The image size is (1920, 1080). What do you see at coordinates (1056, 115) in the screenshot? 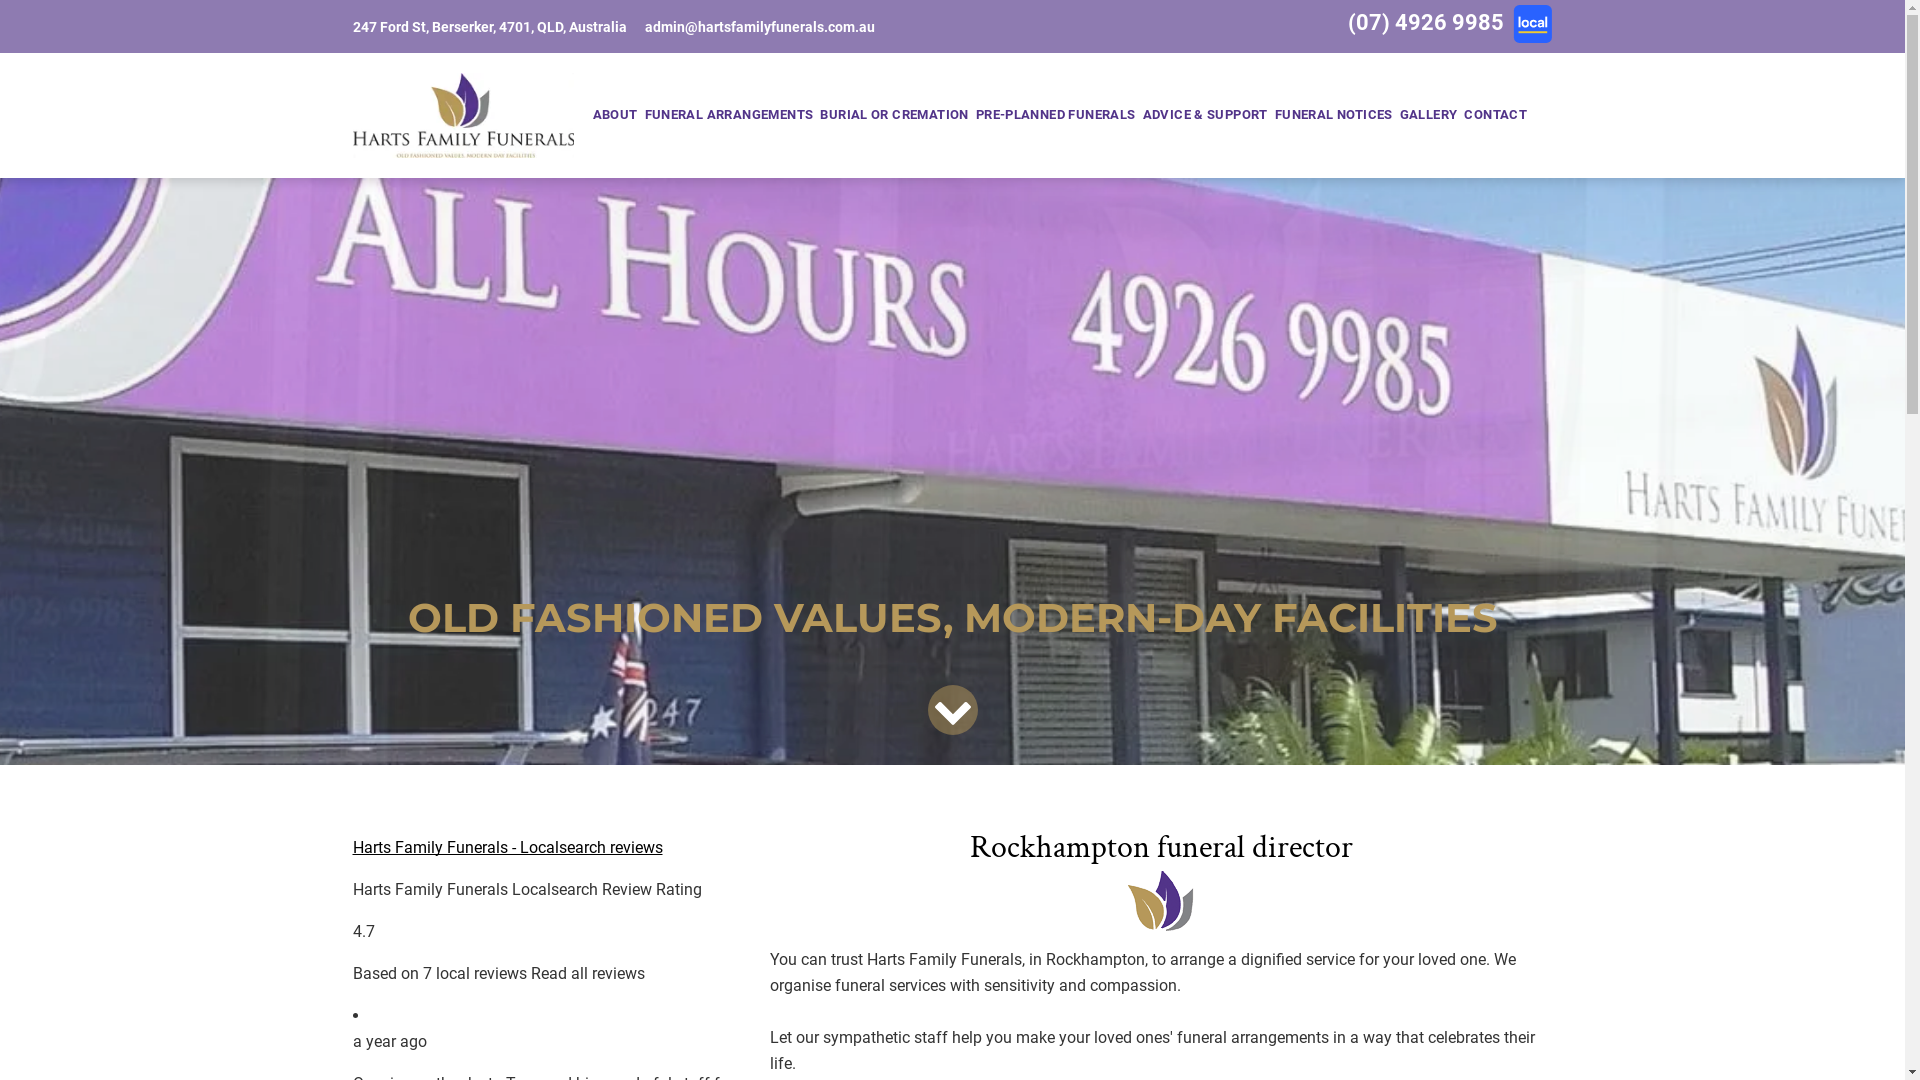
I see `PRE-PLANNED FUNERALS` at bounding box center [1056, 115].